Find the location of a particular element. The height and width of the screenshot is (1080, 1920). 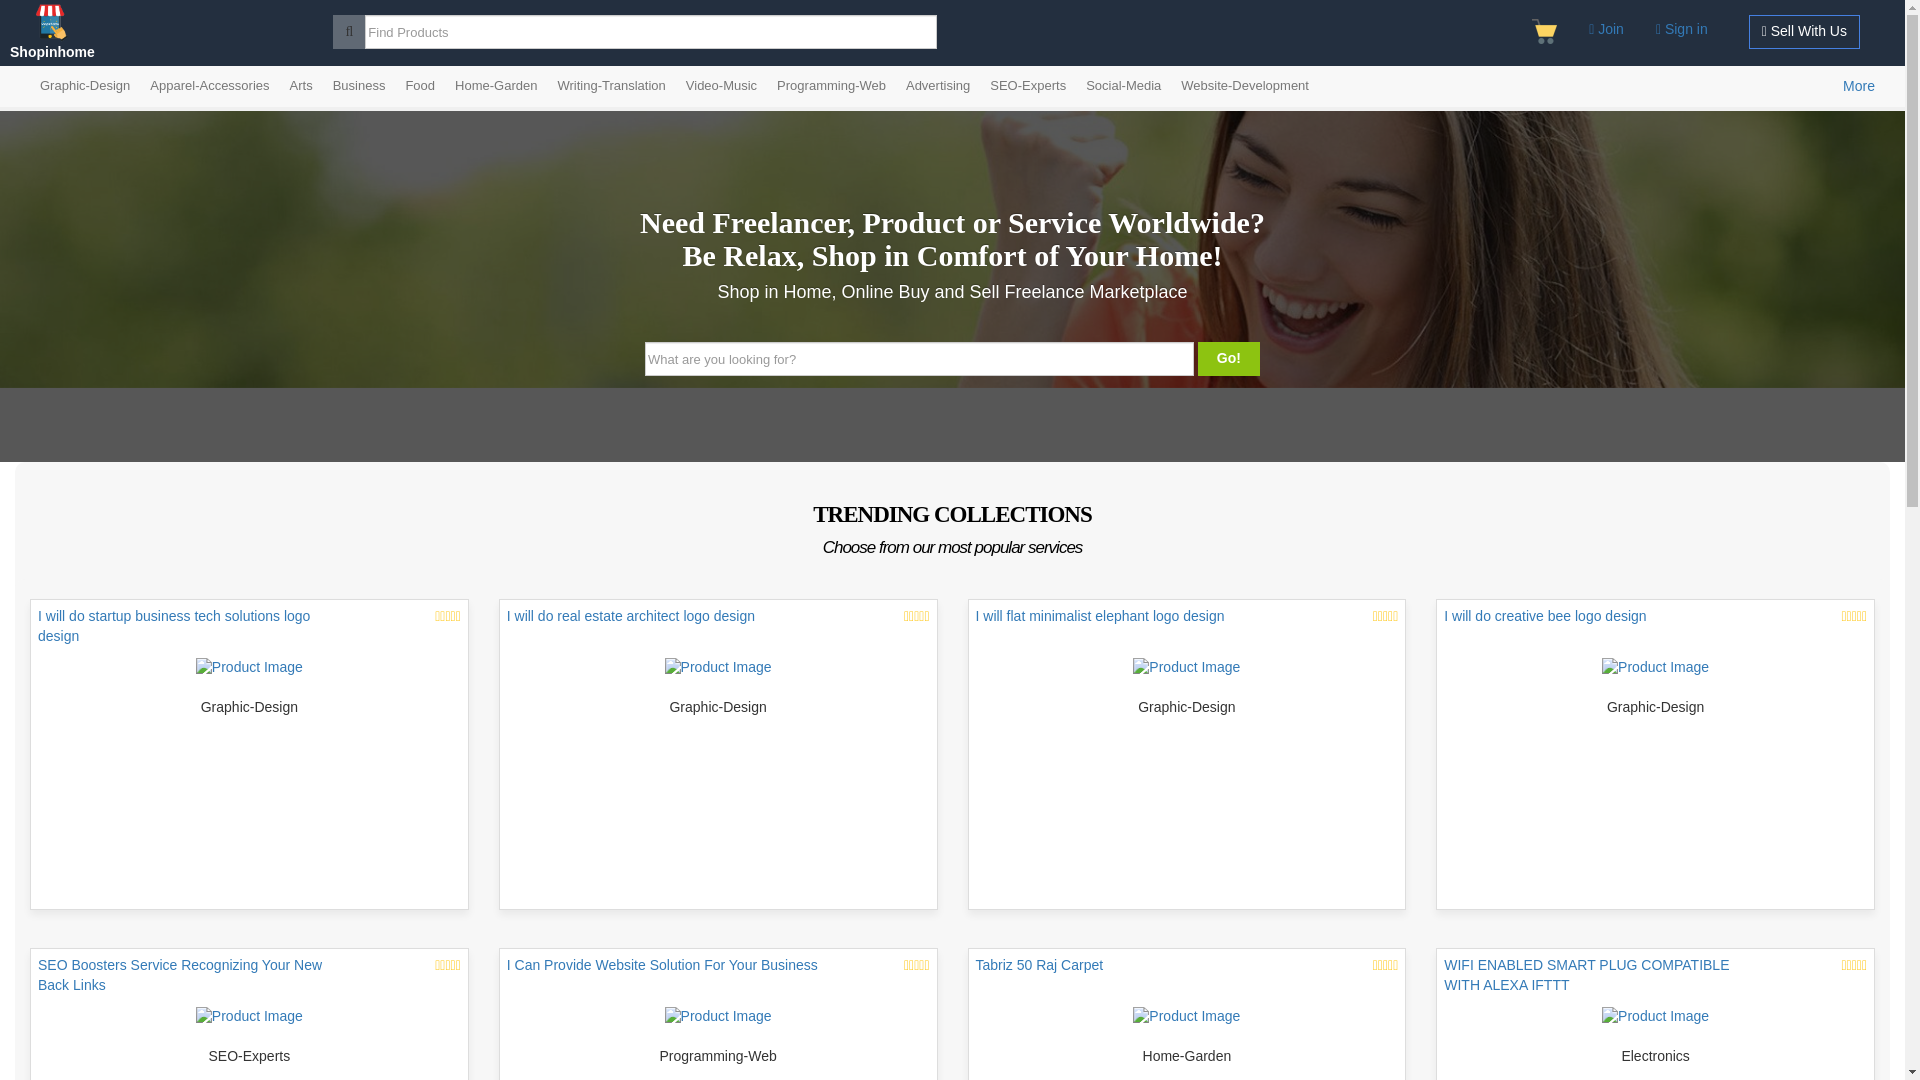

I will do creative bee logo design is located at coordinates (1654, 668).